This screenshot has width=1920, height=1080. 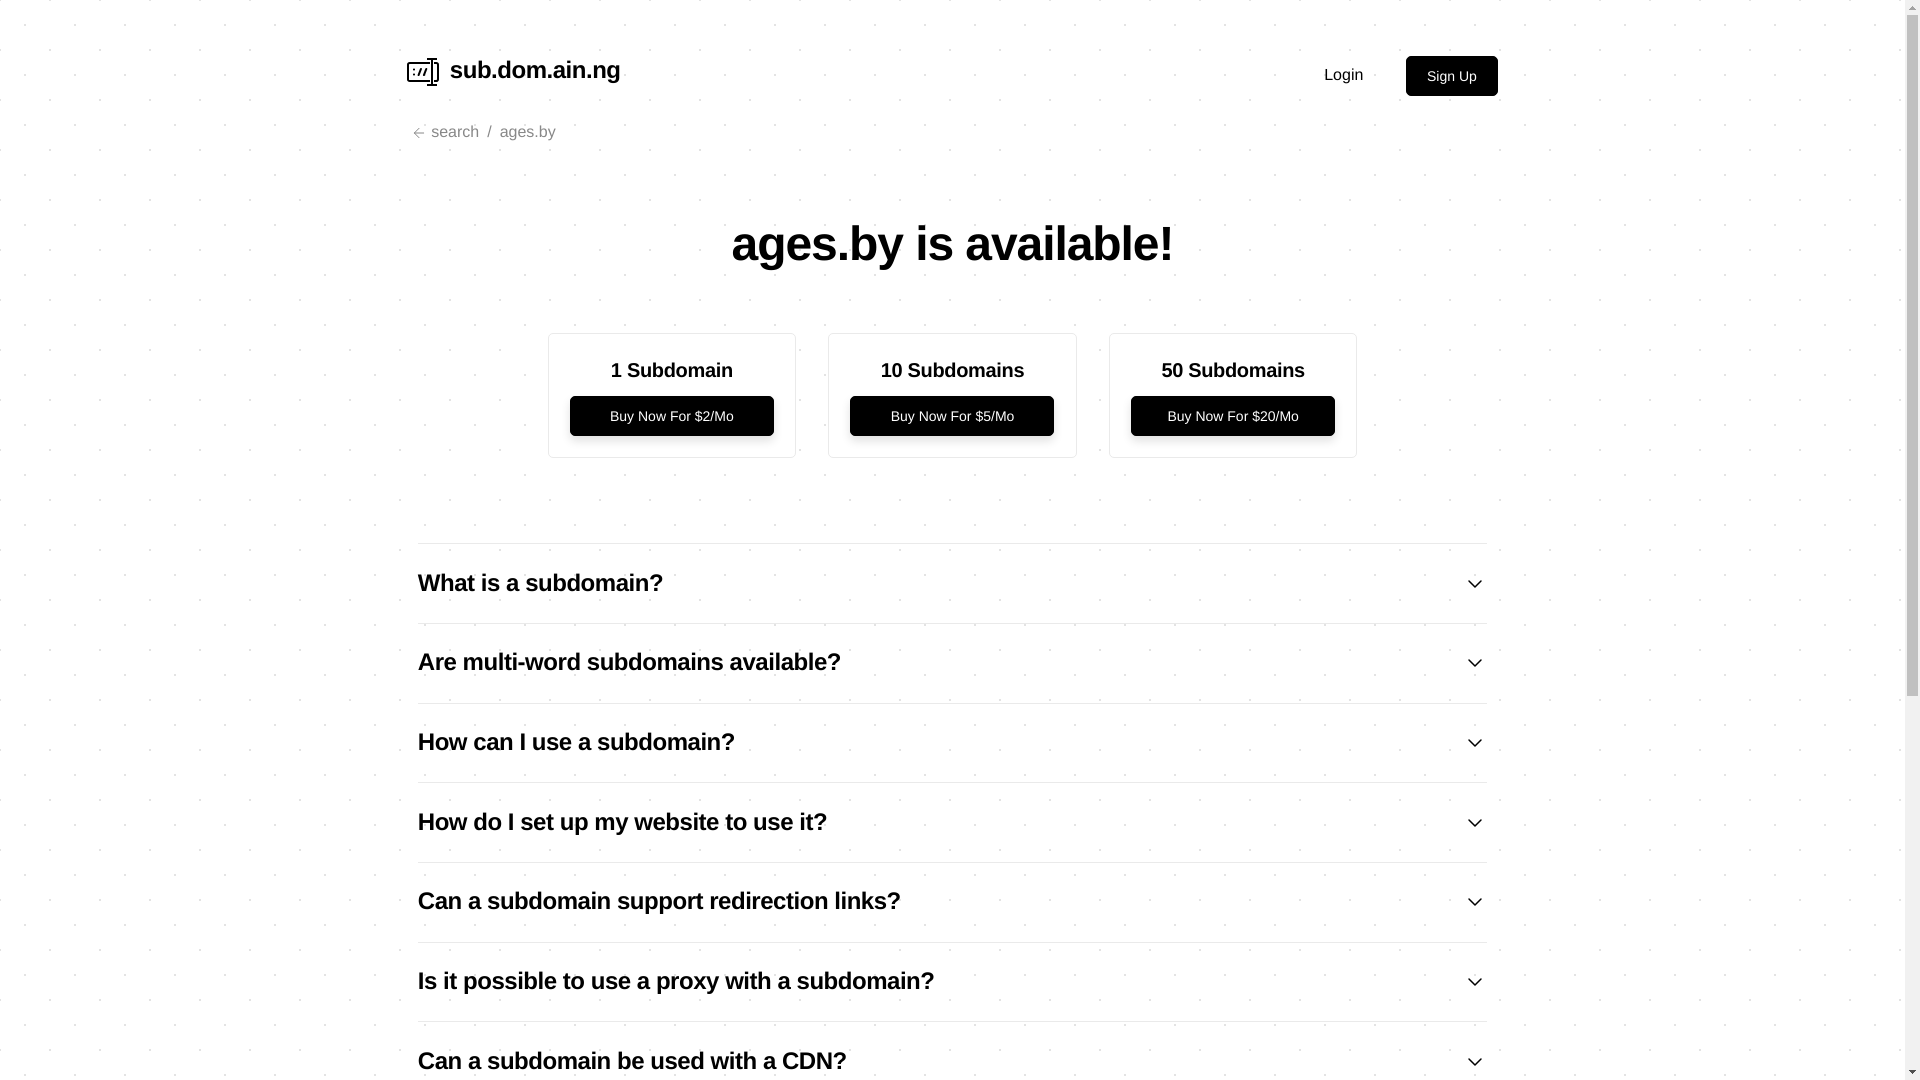 I want to click on search, so click(x=443, y=133).